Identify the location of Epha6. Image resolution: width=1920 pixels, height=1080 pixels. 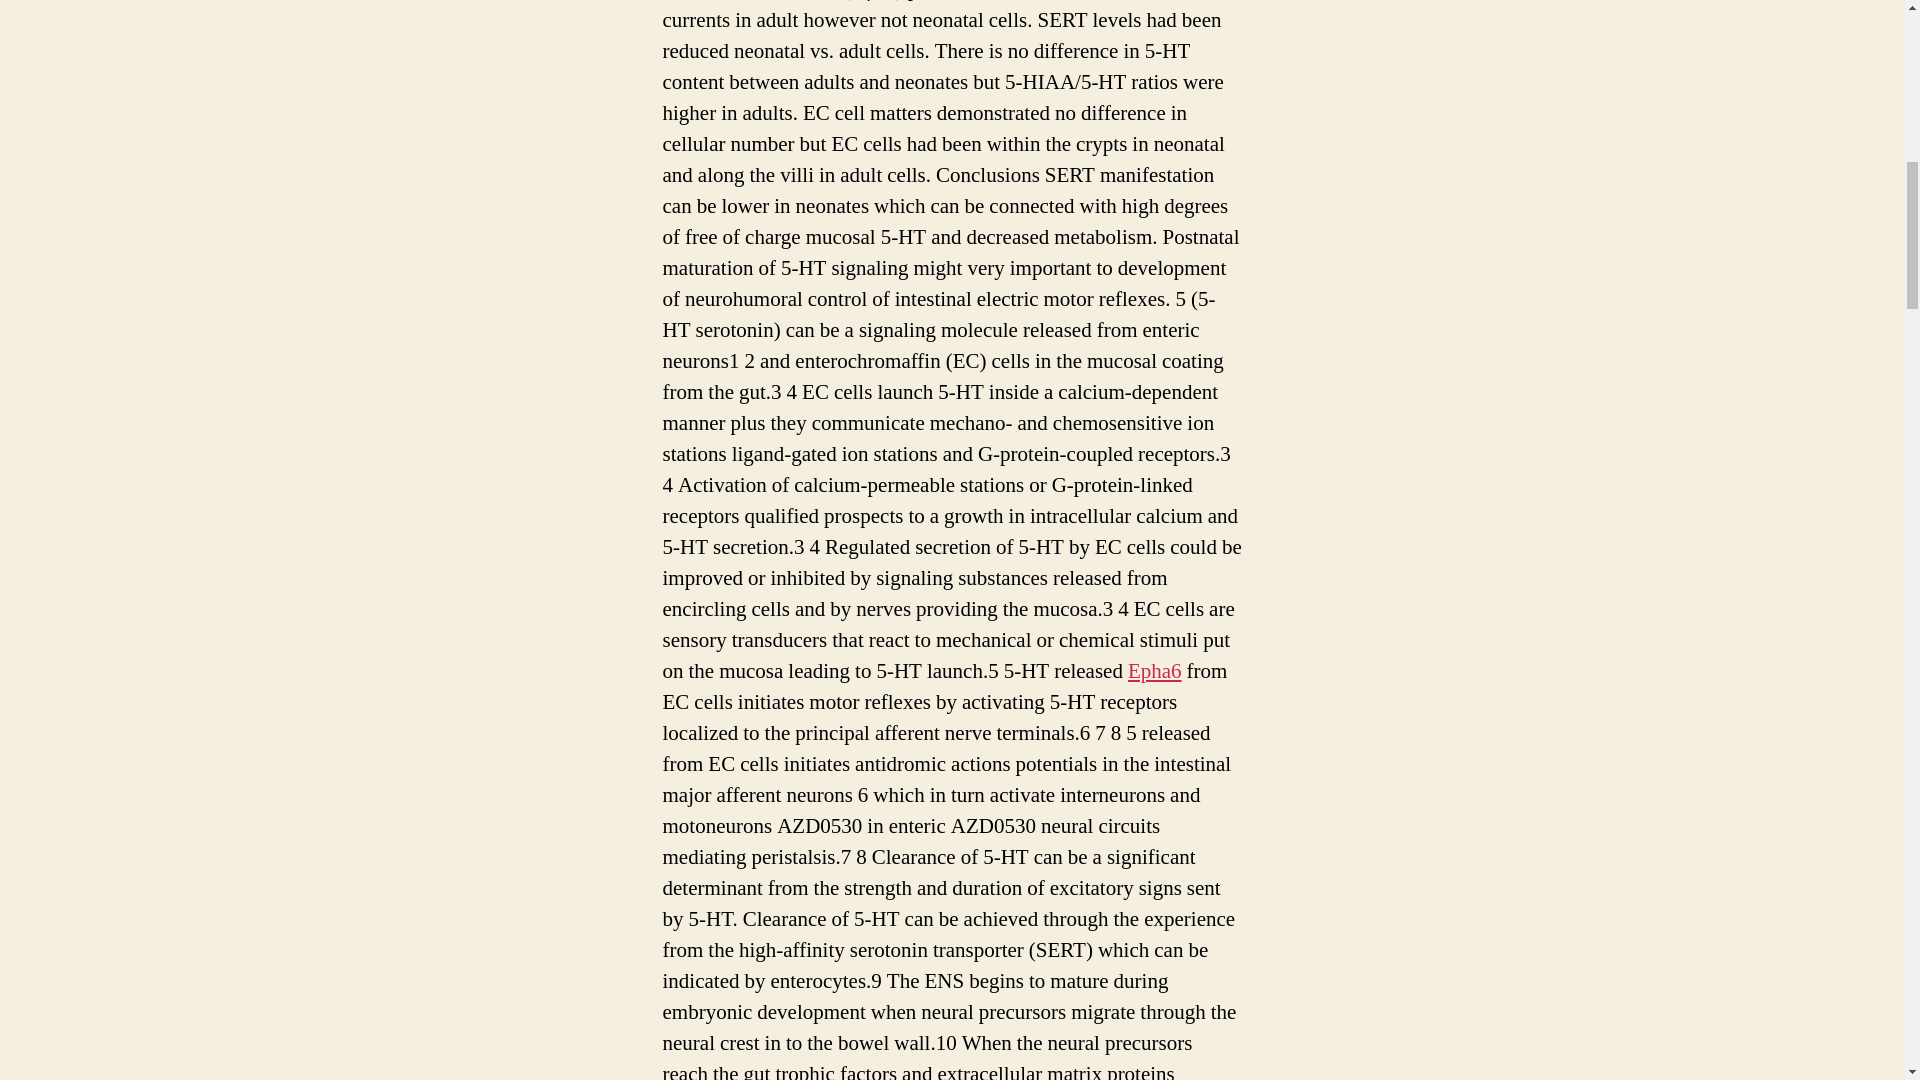
(1155, 670).